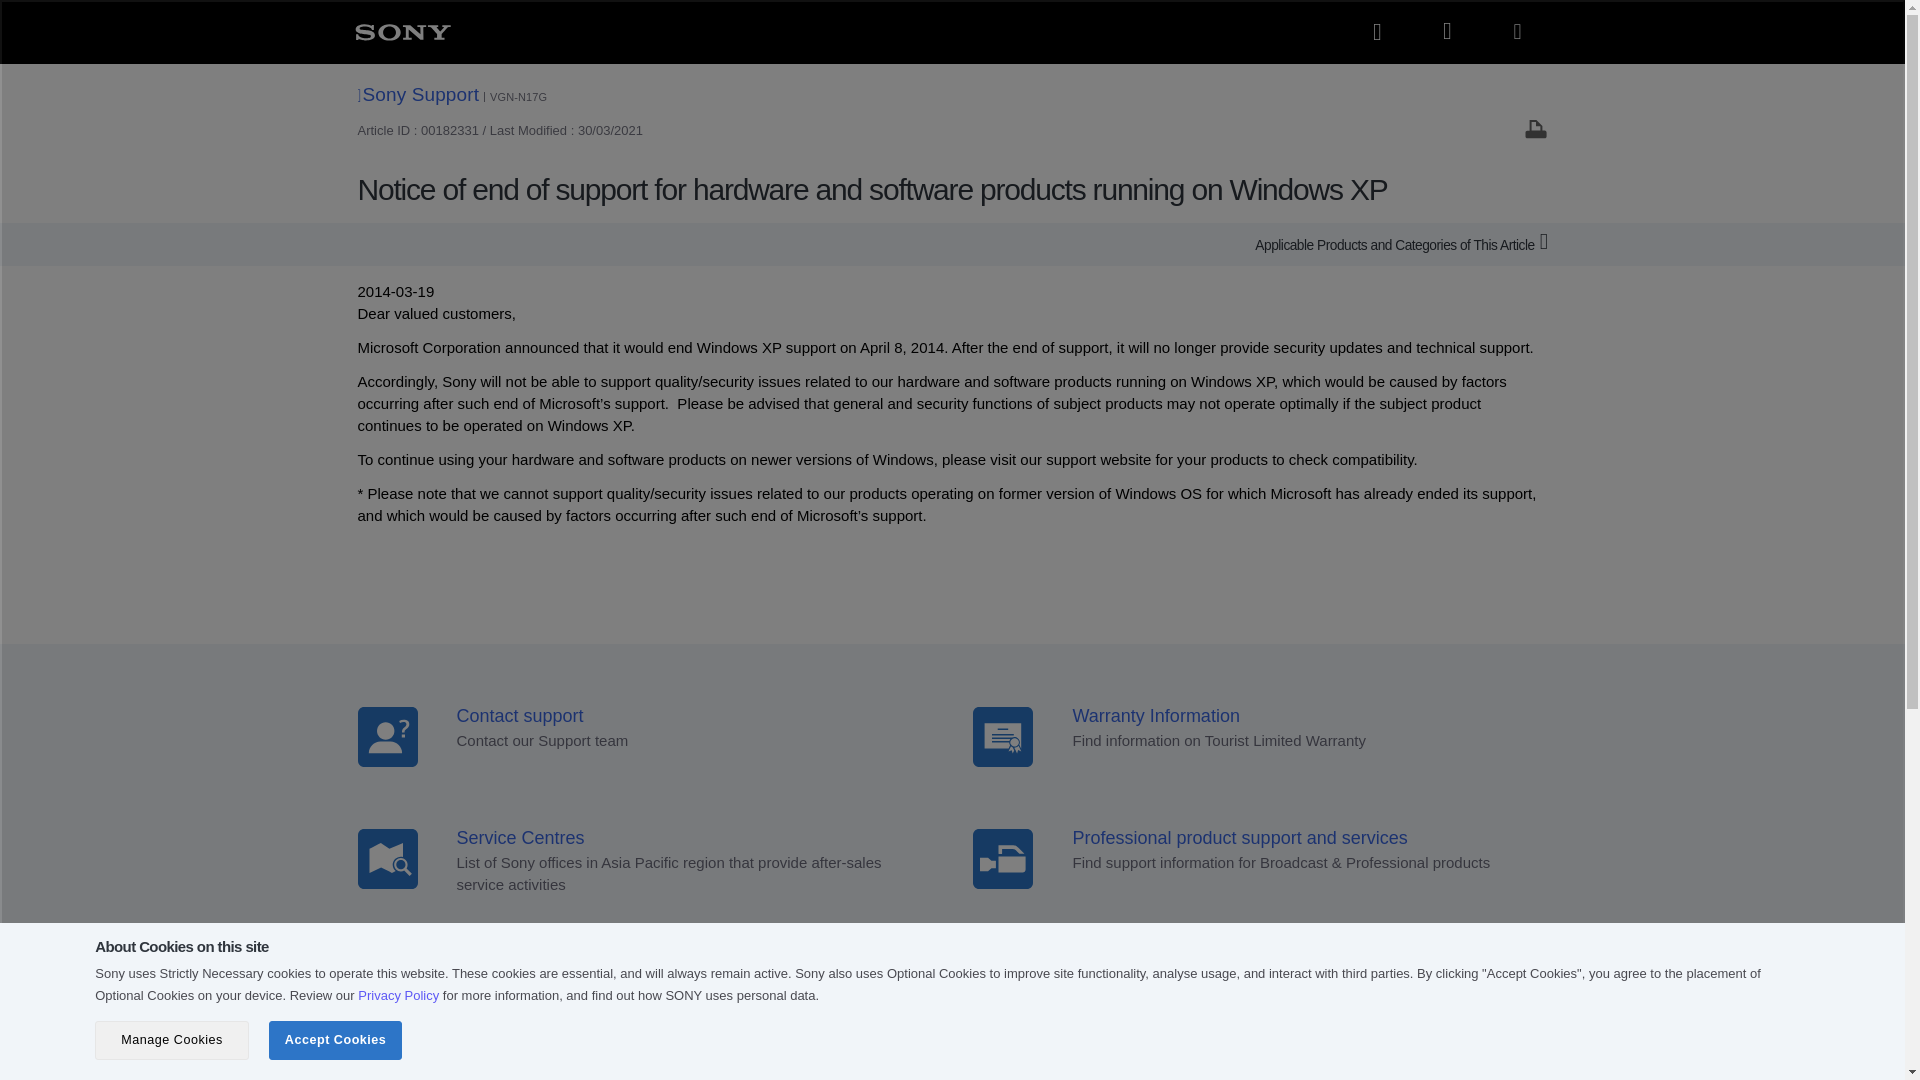 The image size is (1920, 1080). I want to click on nntnnnttnn, so click(1002, 858).